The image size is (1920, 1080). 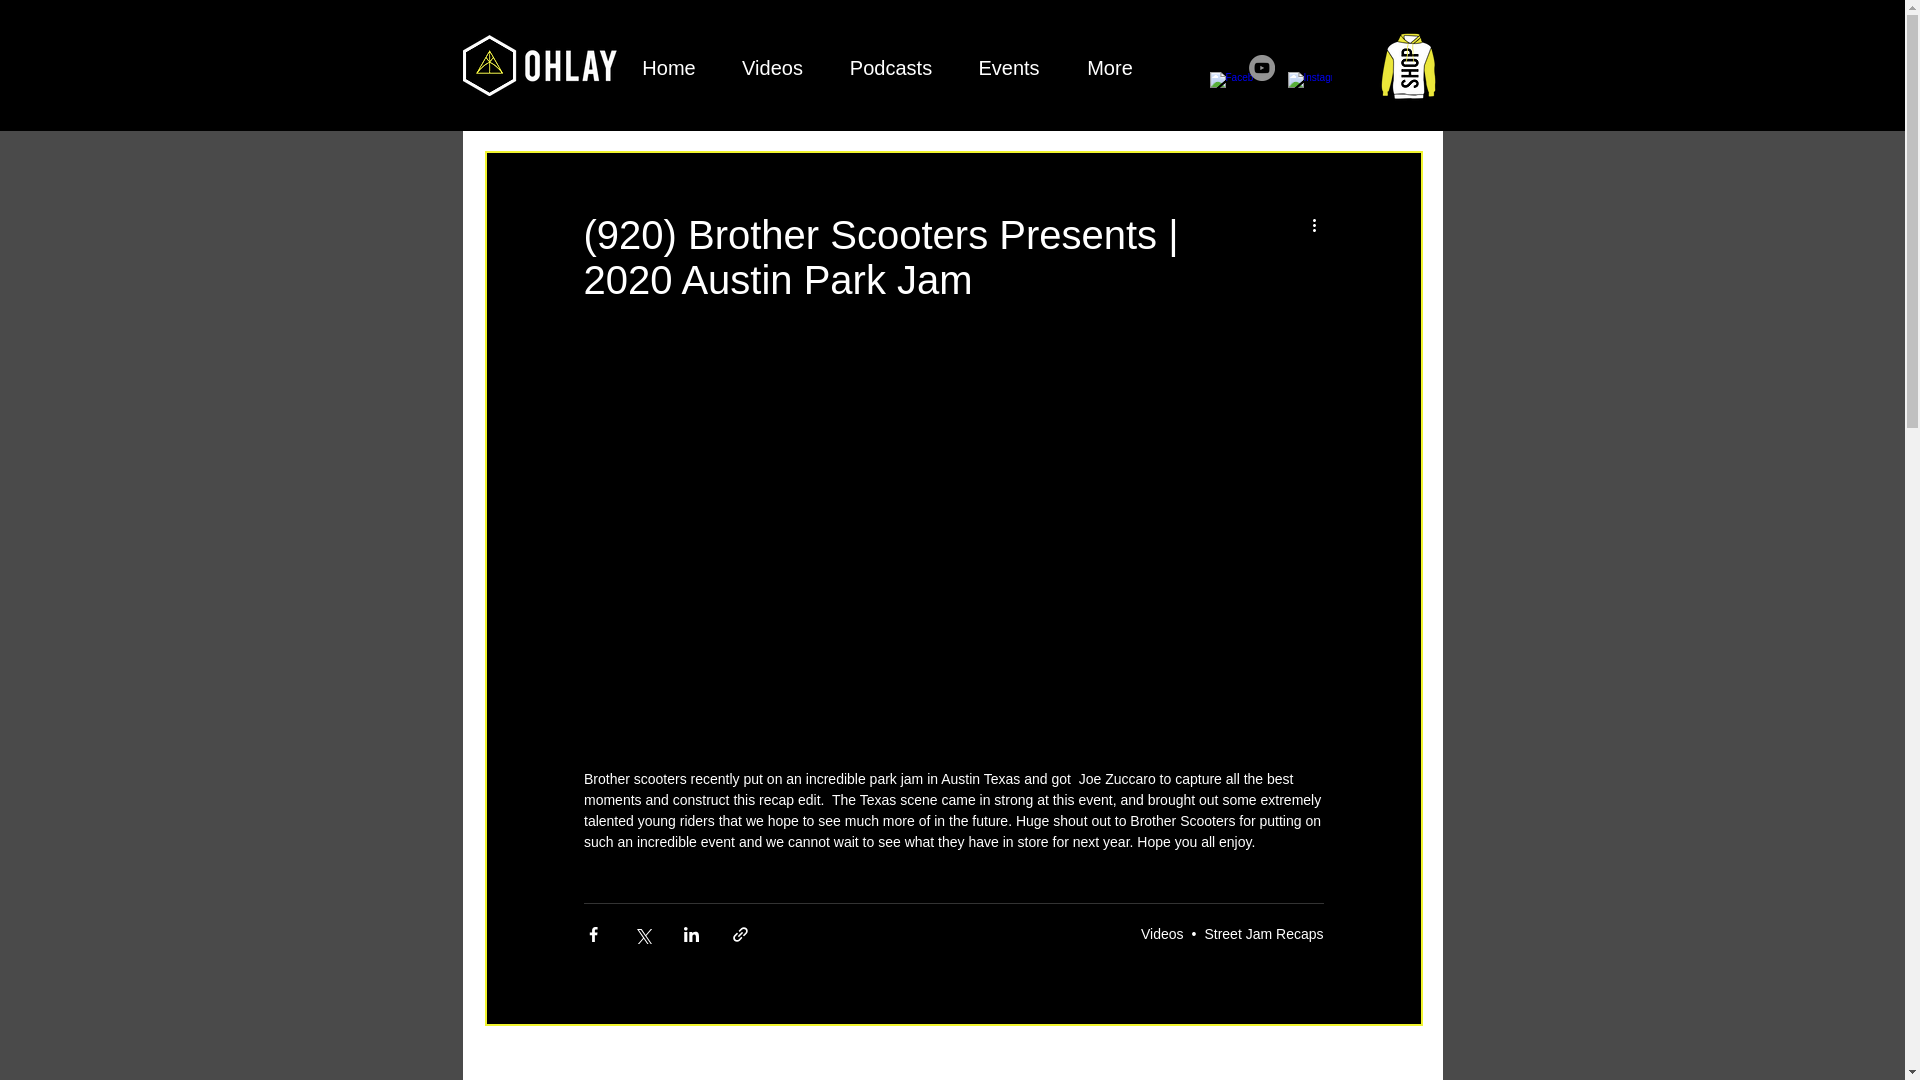 I want to click on Events, so click(x=1010, y=68).